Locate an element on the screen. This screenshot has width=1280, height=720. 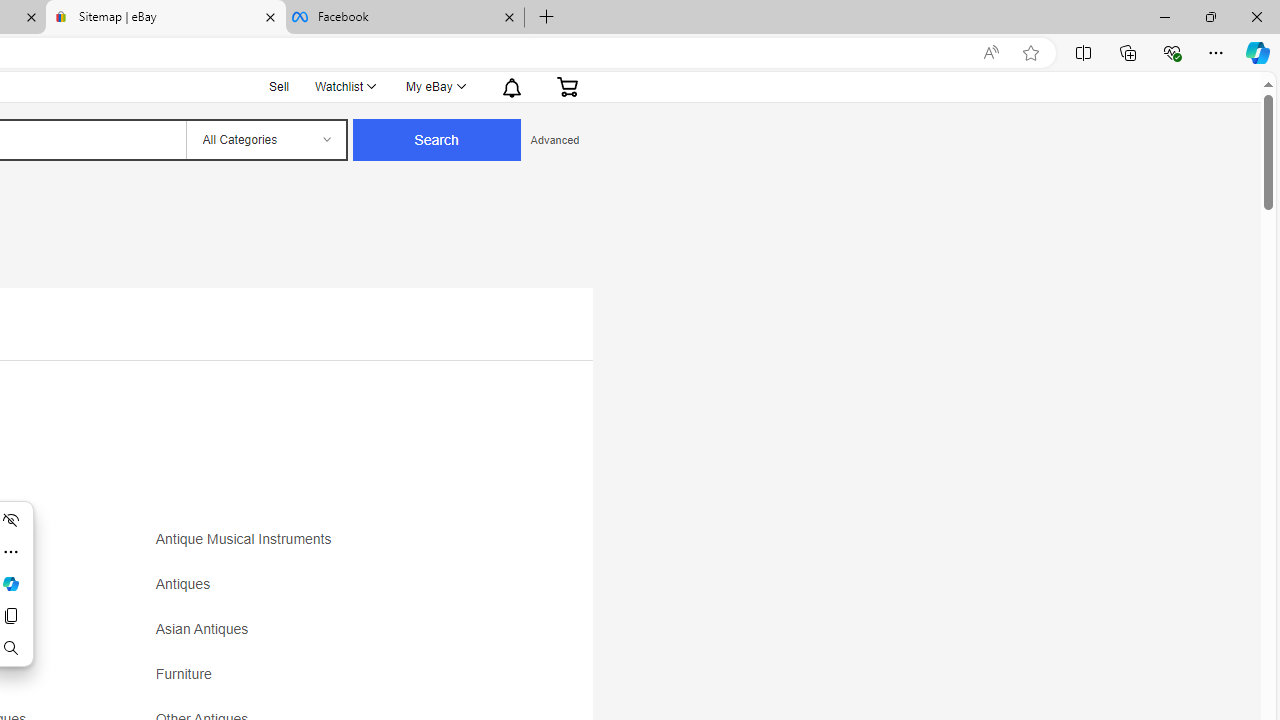
Facebook is located at coordinates (404, 18).